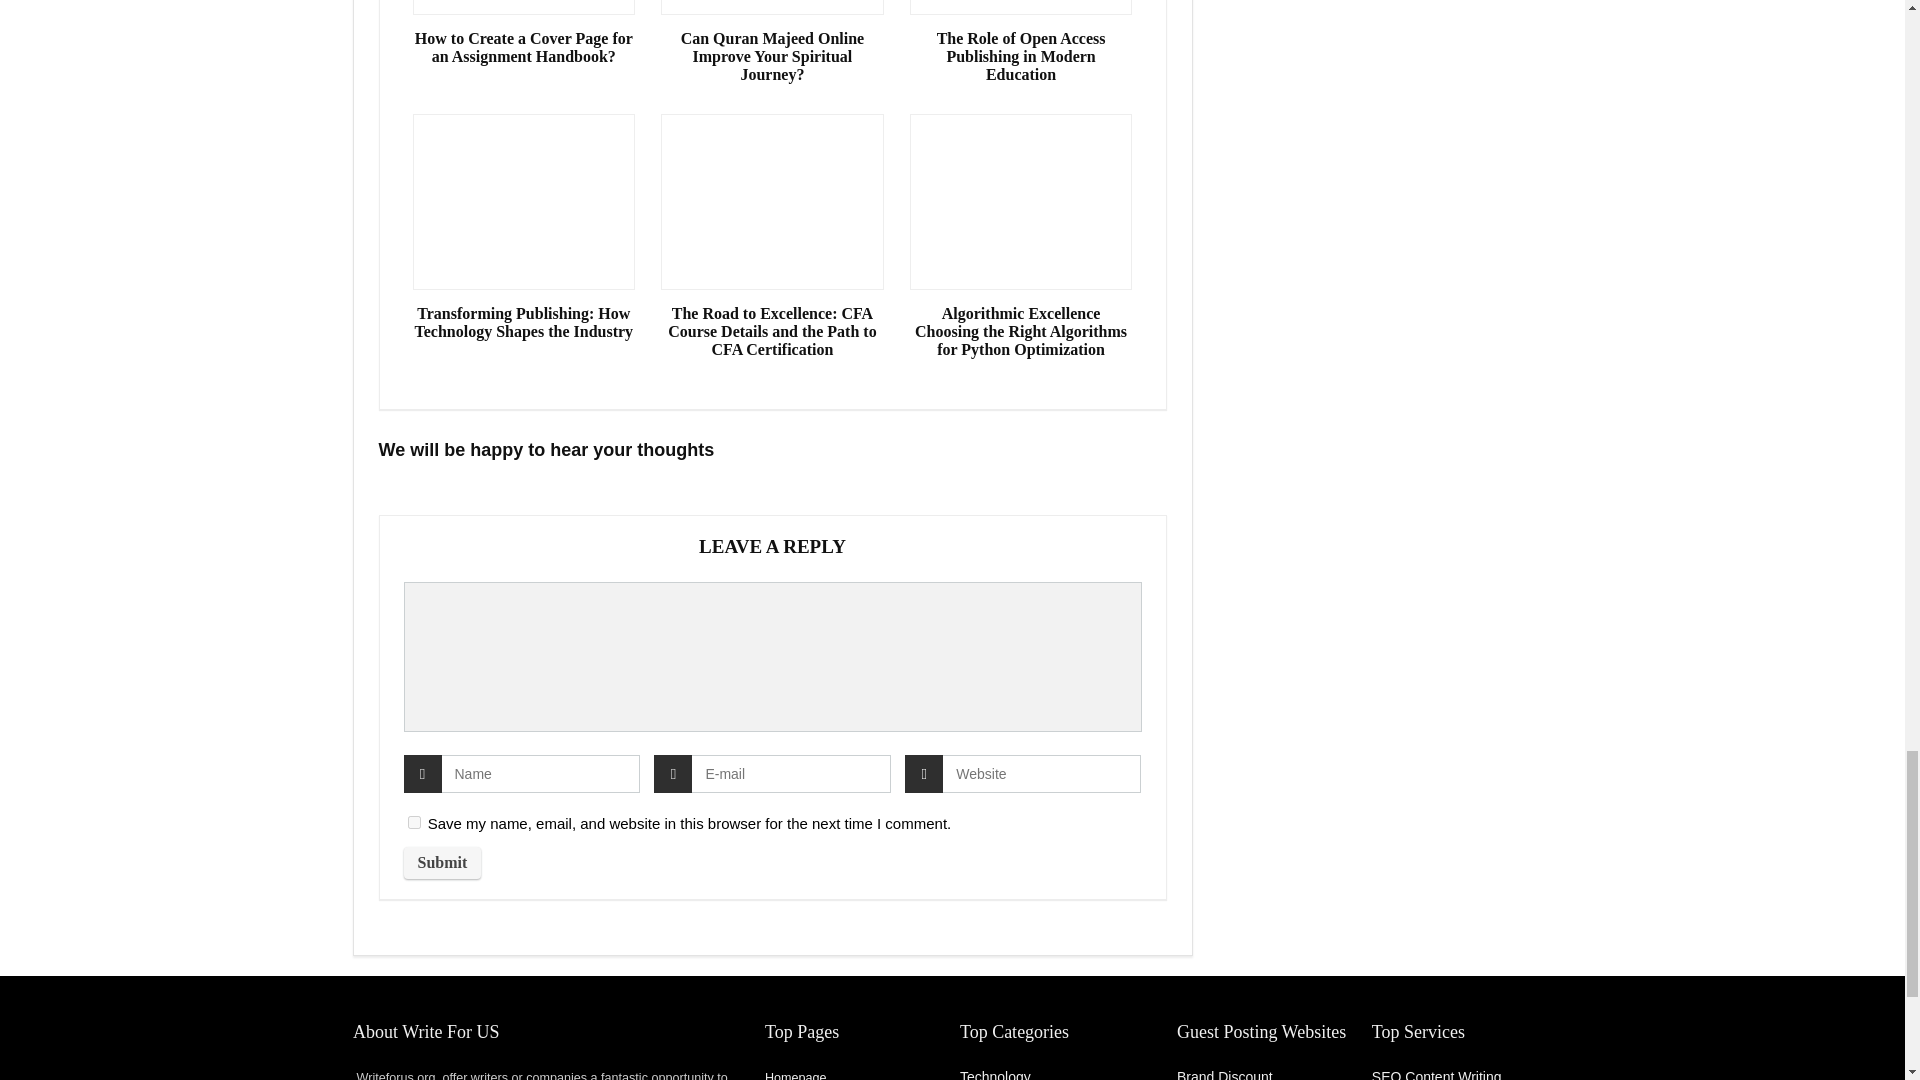  Describe the element at coordinates (442, 862) in the screenshot. I see `Submit` at that location.